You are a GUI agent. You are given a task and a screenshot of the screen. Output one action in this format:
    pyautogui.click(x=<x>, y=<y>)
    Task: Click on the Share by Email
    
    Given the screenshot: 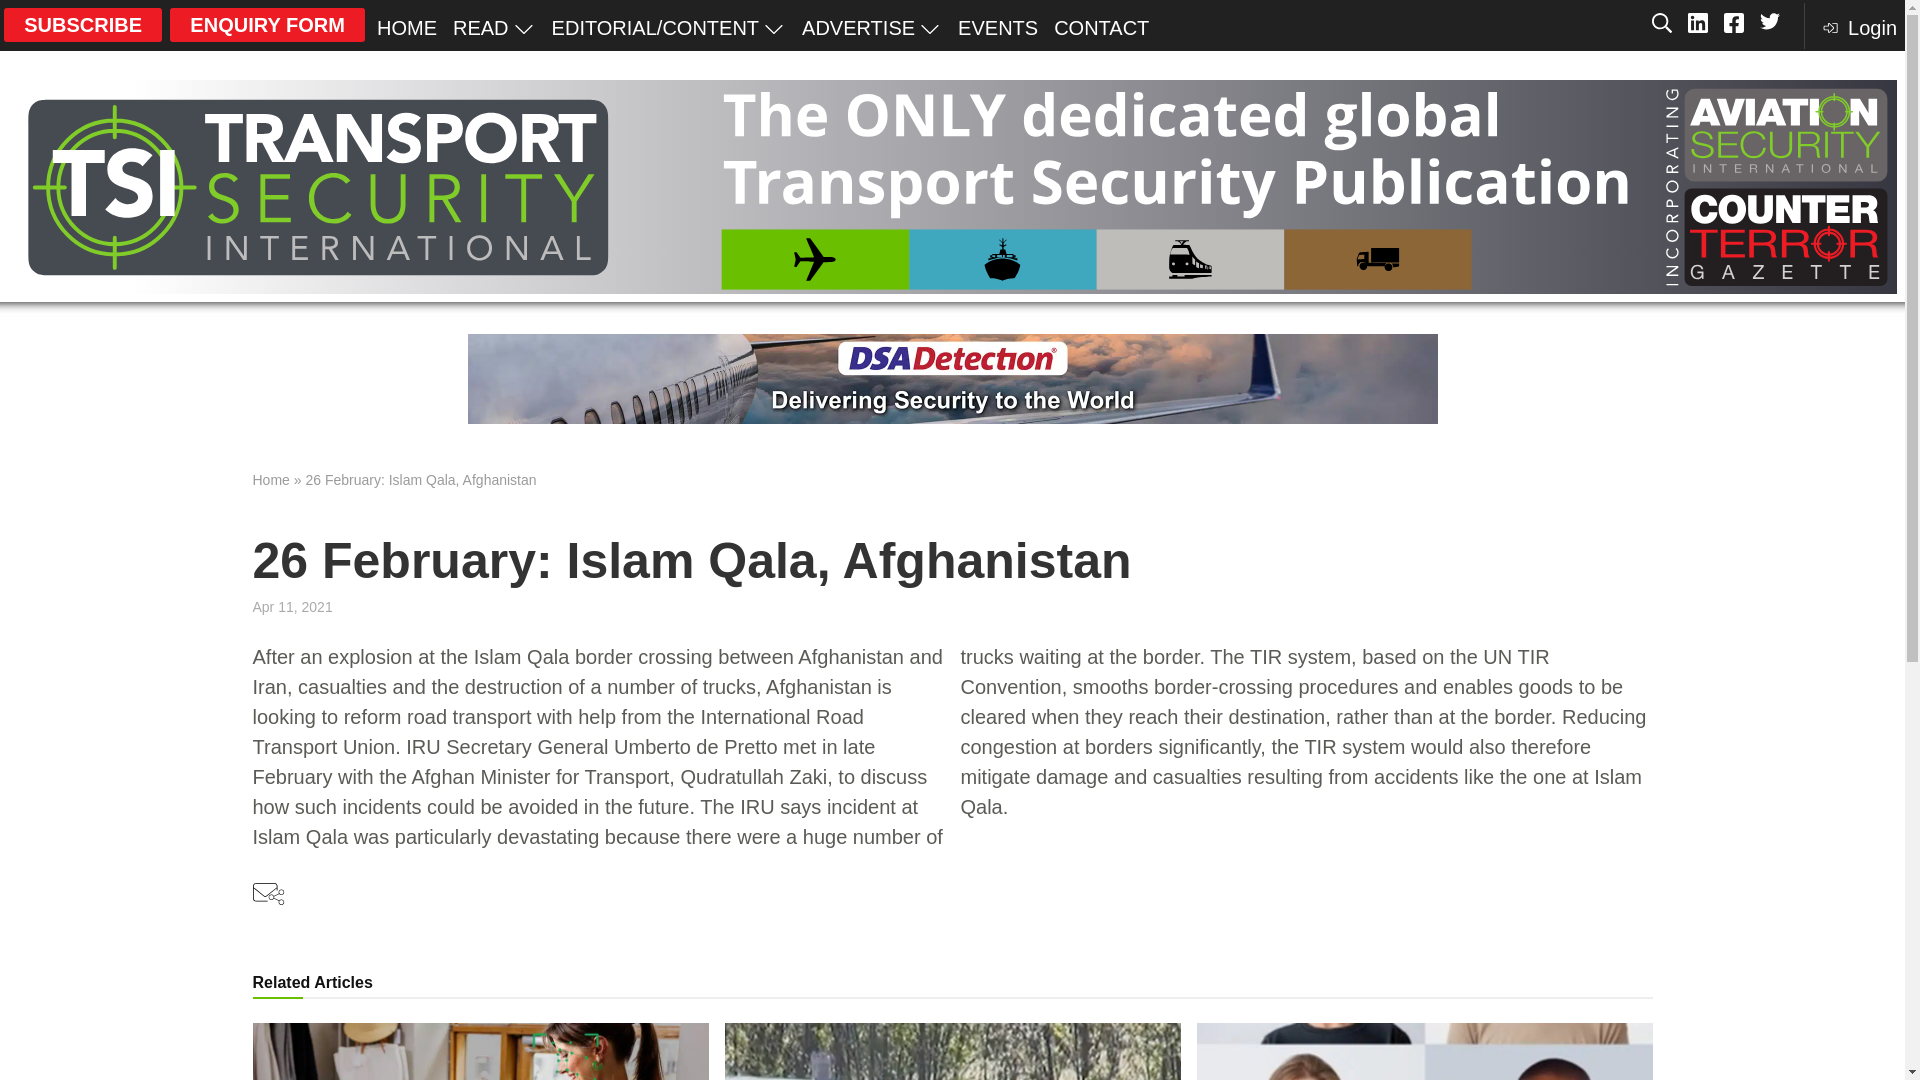 What is the action you would take?
    pyautogui.click(x=268, y=896)
    